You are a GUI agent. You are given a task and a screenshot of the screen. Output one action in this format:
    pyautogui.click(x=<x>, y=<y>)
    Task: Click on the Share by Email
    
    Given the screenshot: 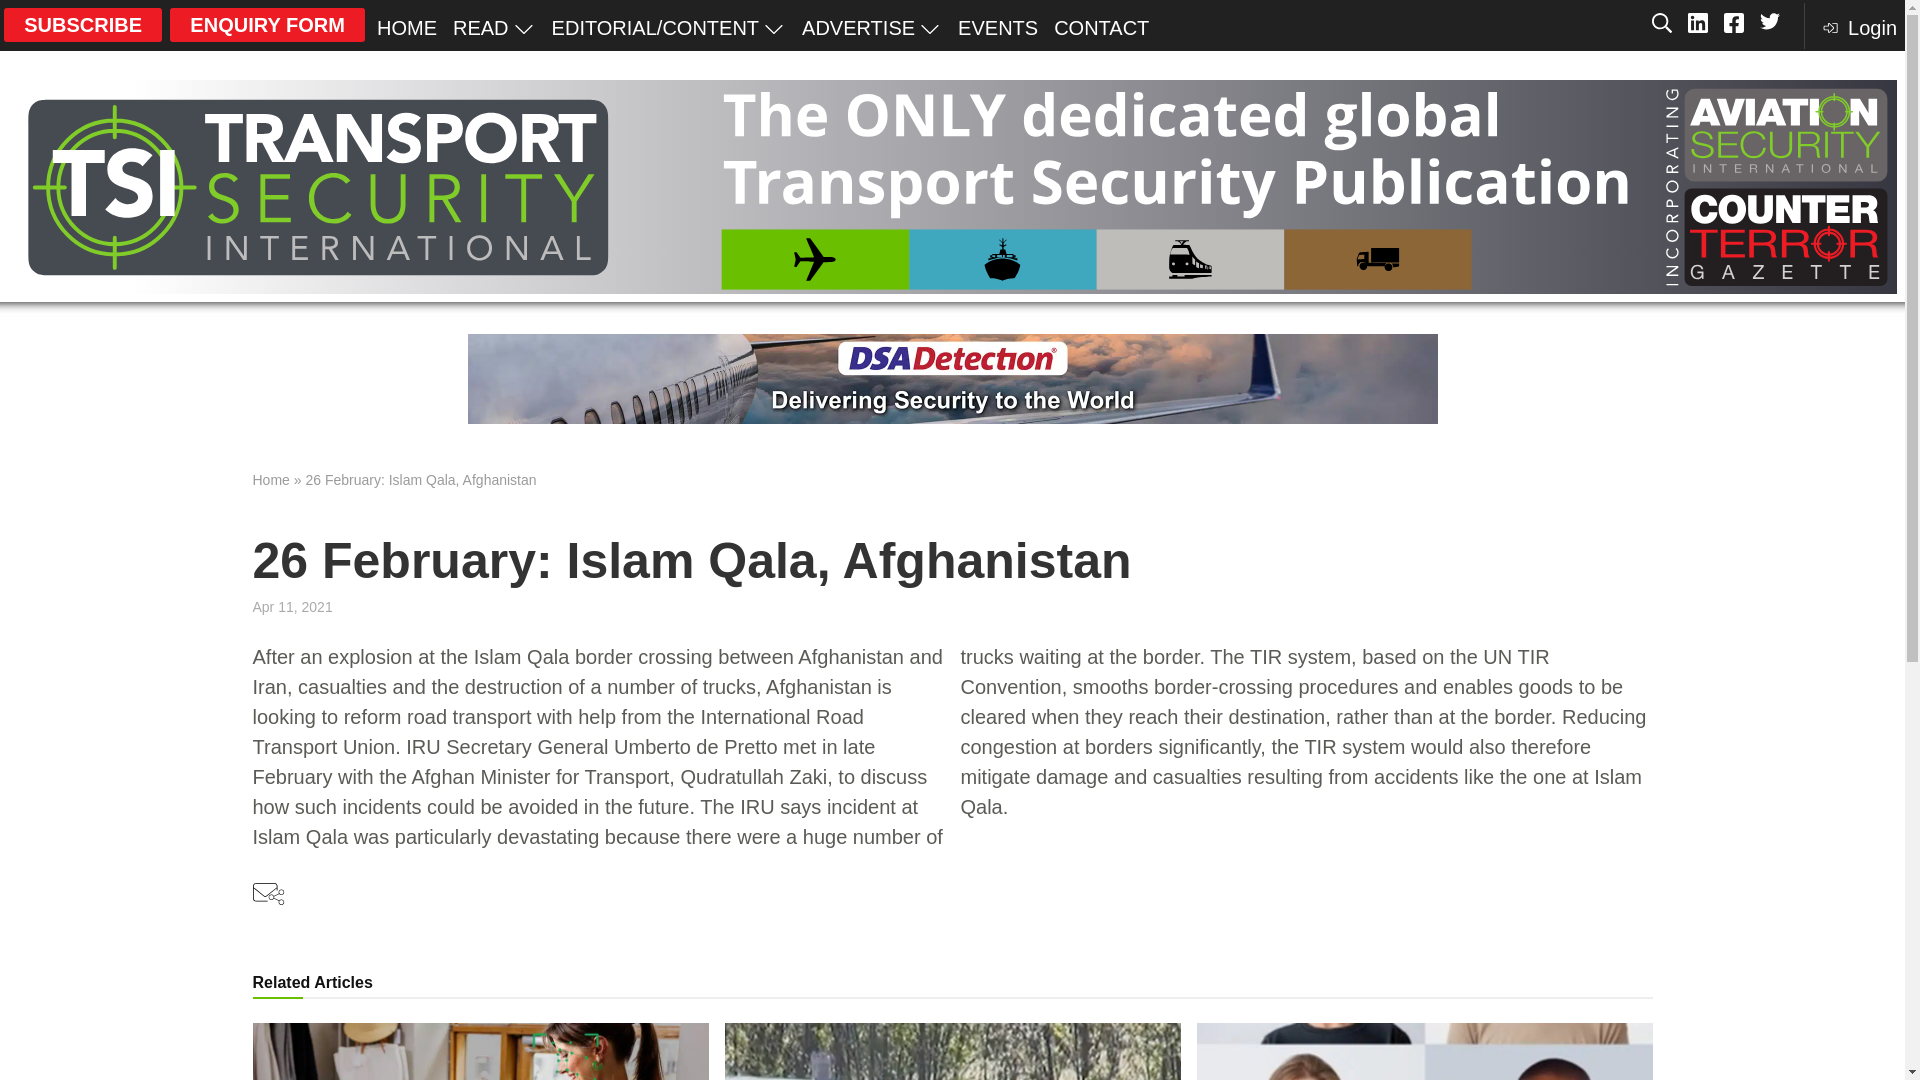 What is the action you would take?
    pyautogui.click(x=268, y=896)
    